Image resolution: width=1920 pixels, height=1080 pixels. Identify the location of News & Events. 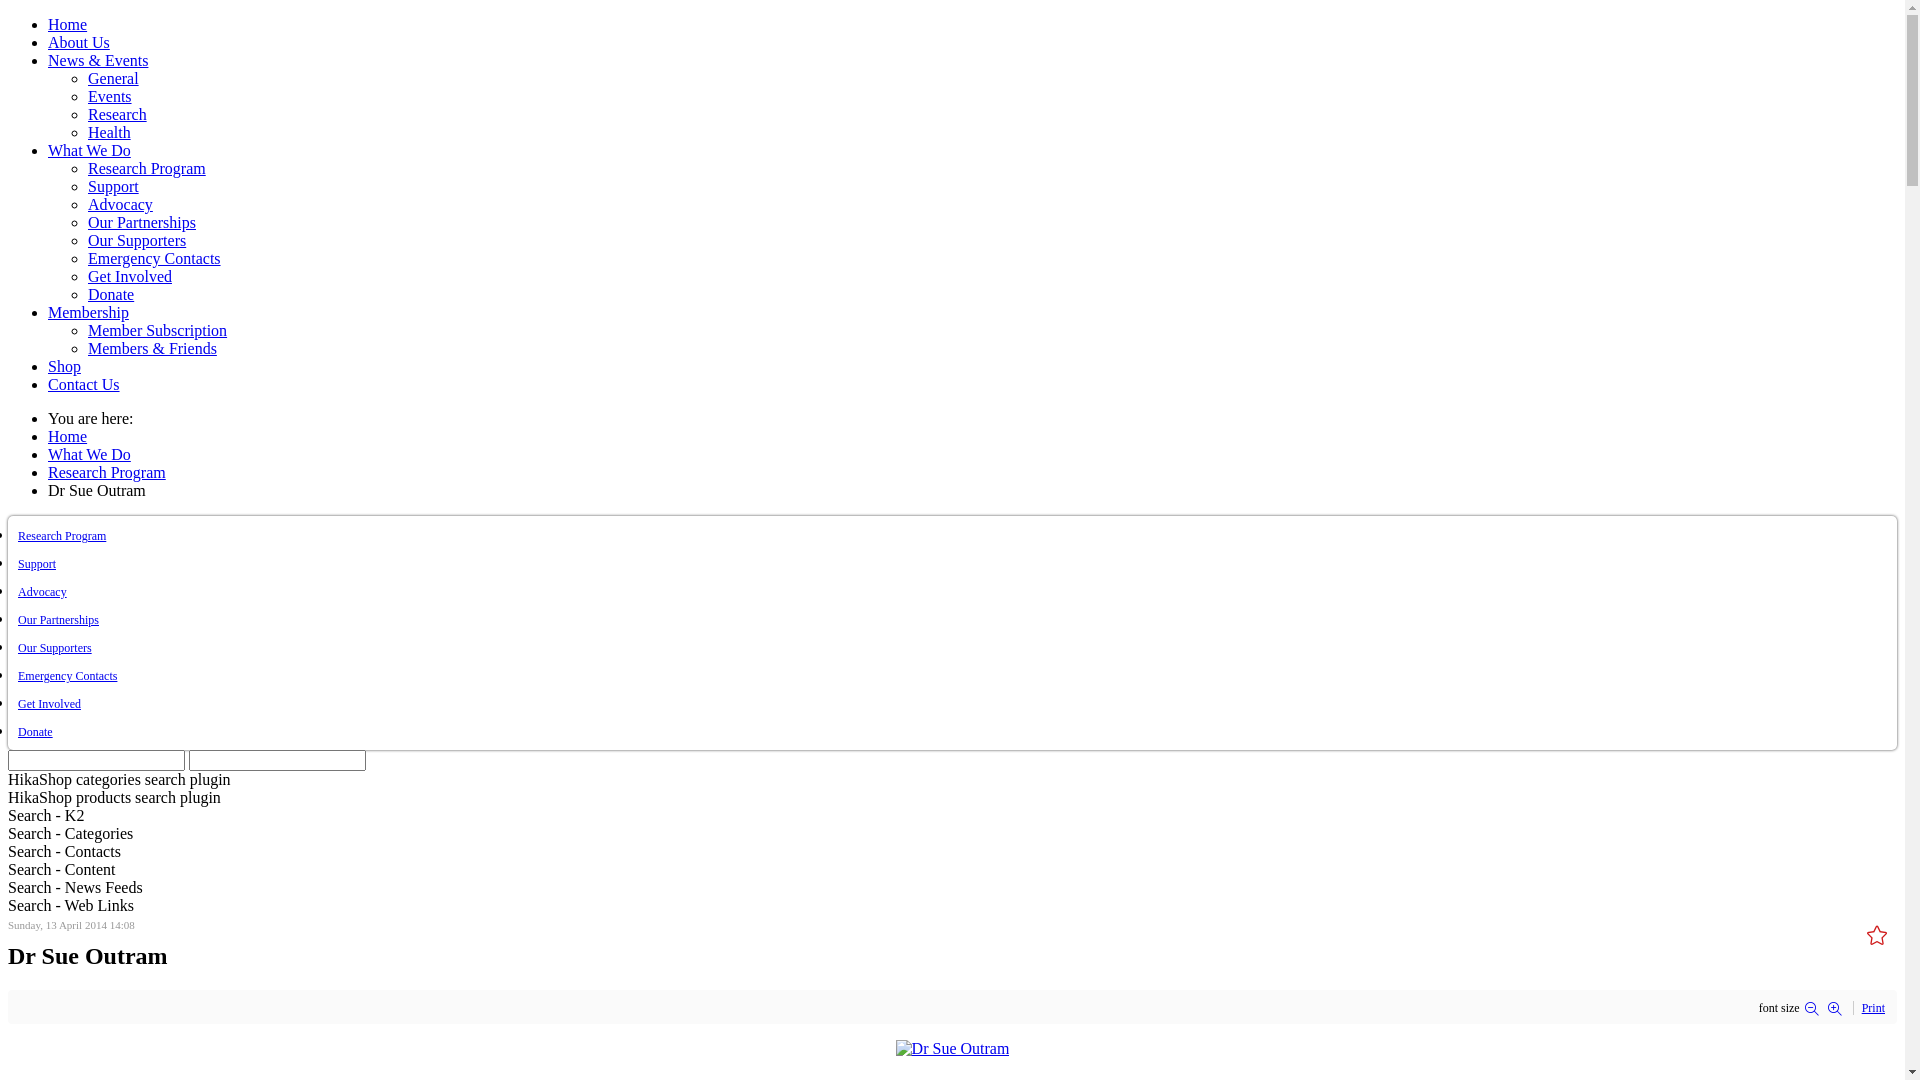
(98, 60).